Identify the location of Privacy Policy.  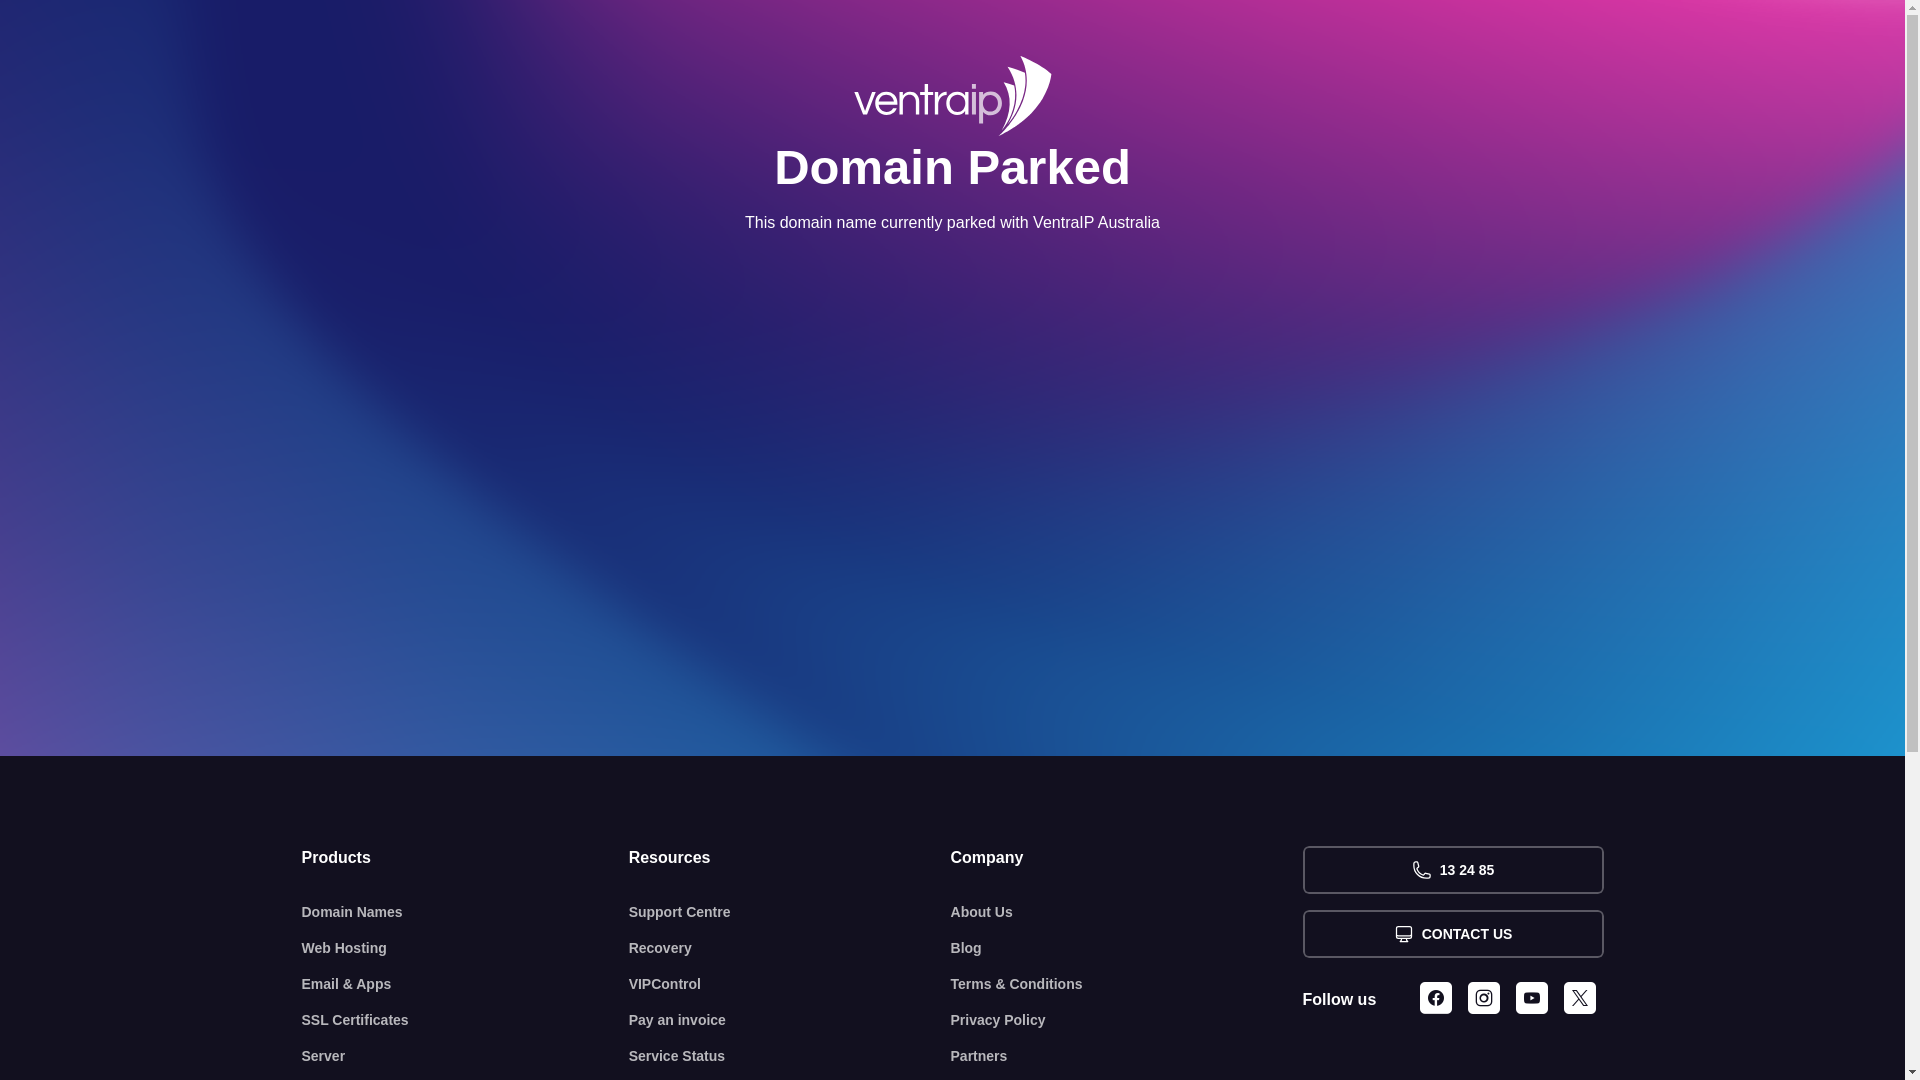
(1127, 1020).